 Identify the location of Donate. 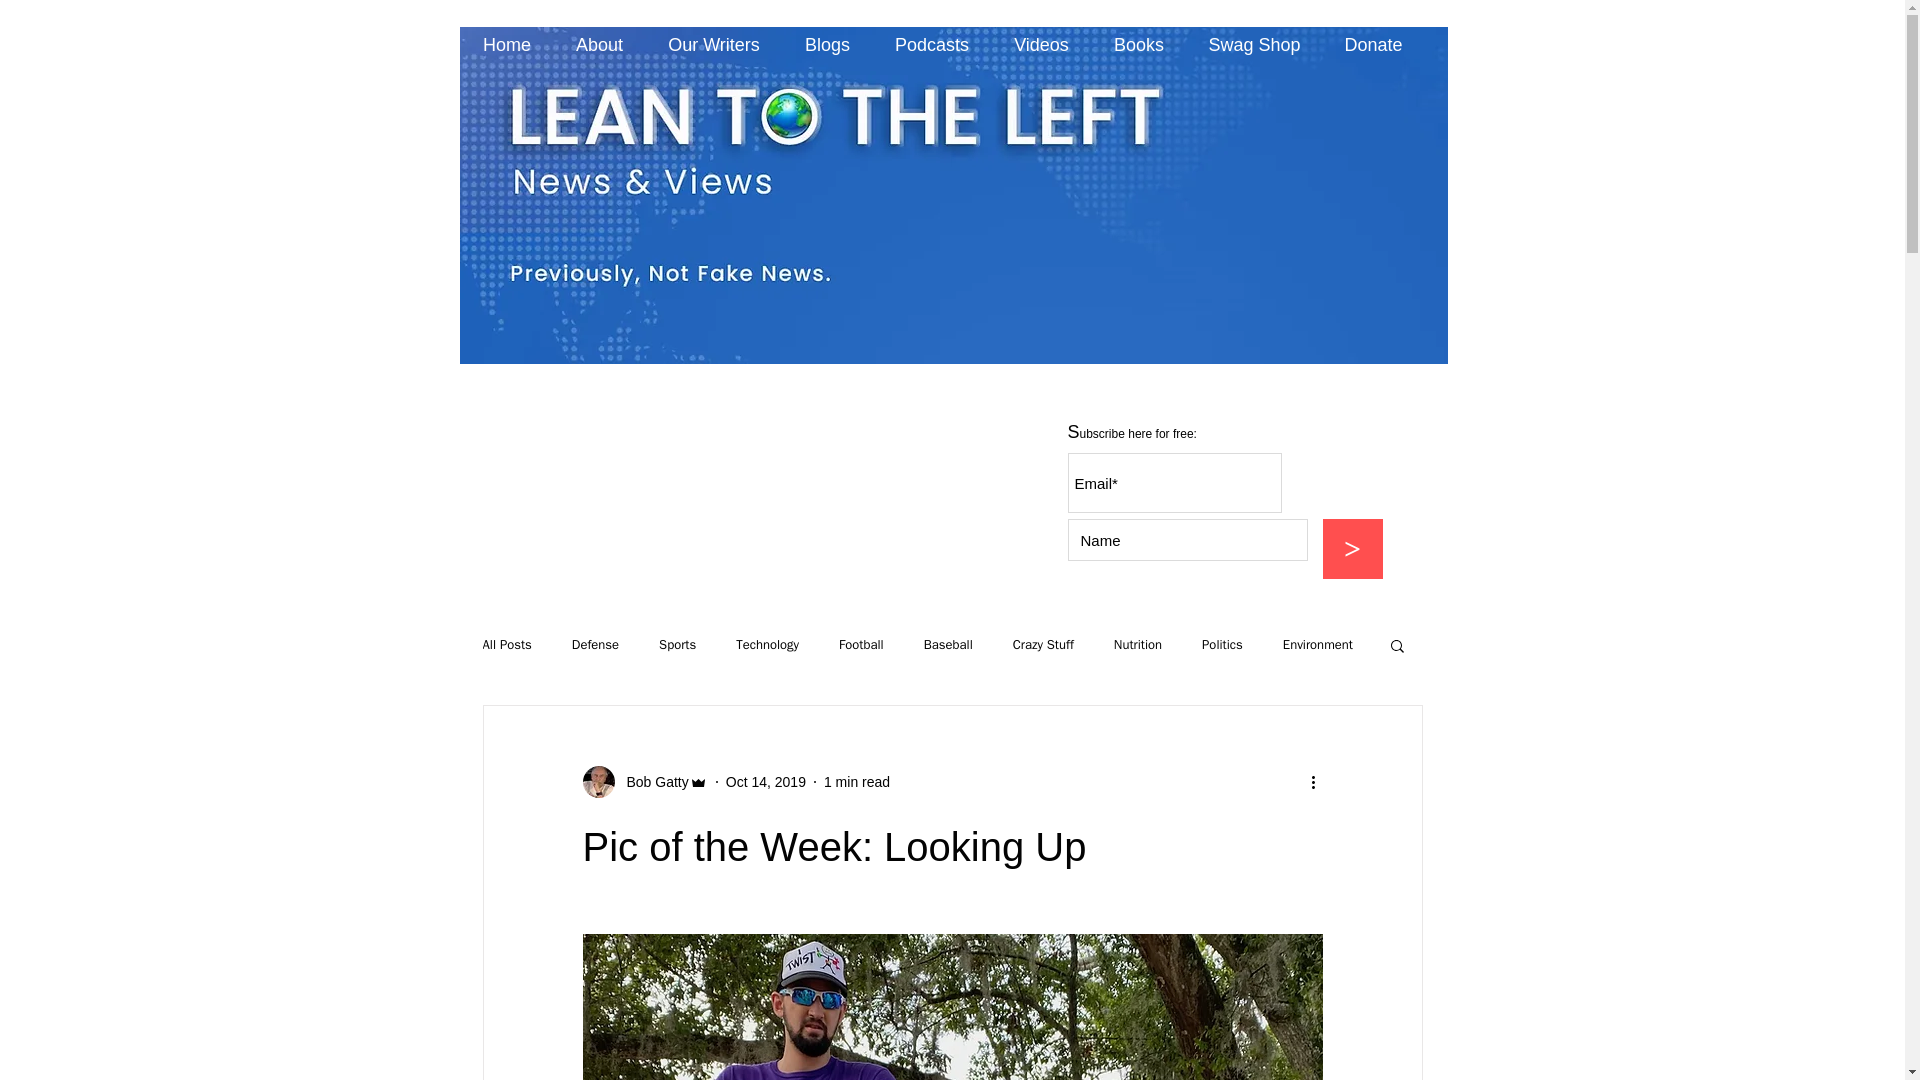
(1373, 45).